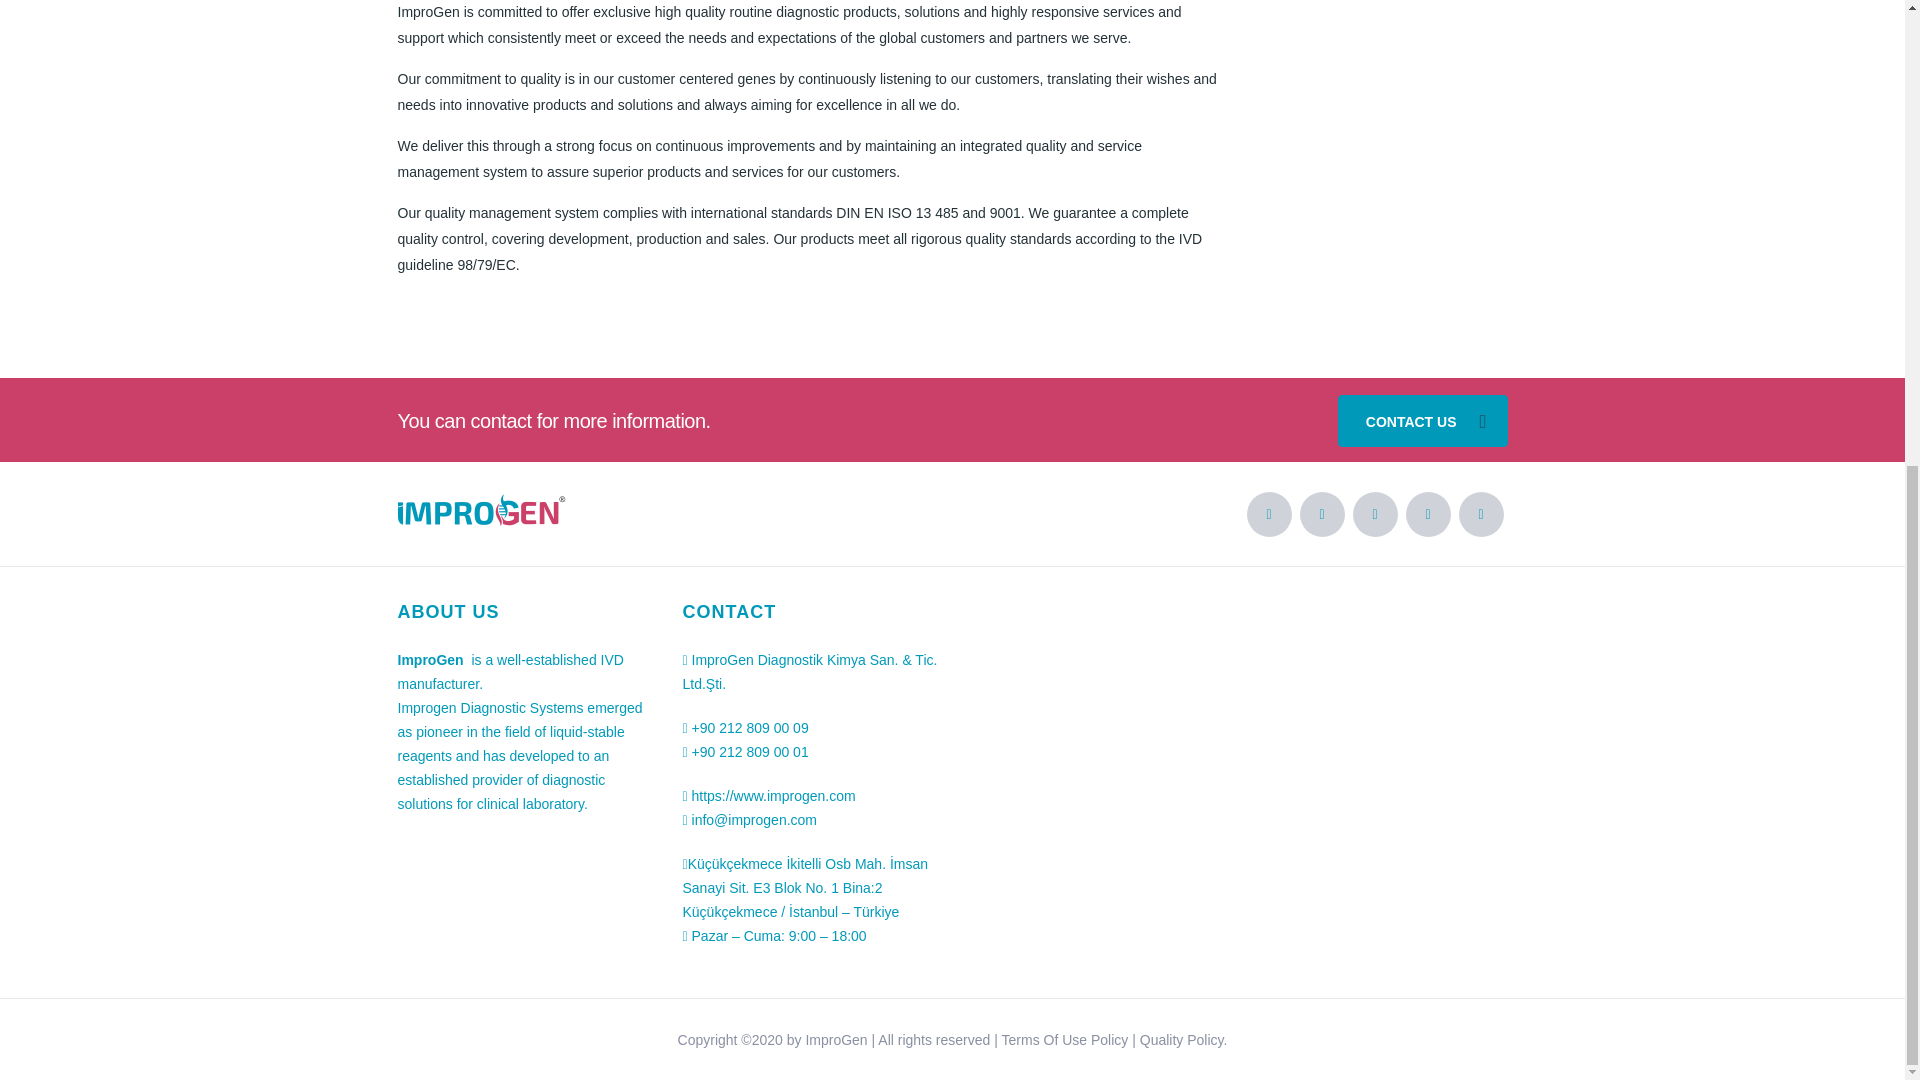 This screenshot has height=1080, width=1920. What do you see at coordinates (1422, 421) in the screenshot?
I see `CONTACT US` at bounding box center [1422, 421].